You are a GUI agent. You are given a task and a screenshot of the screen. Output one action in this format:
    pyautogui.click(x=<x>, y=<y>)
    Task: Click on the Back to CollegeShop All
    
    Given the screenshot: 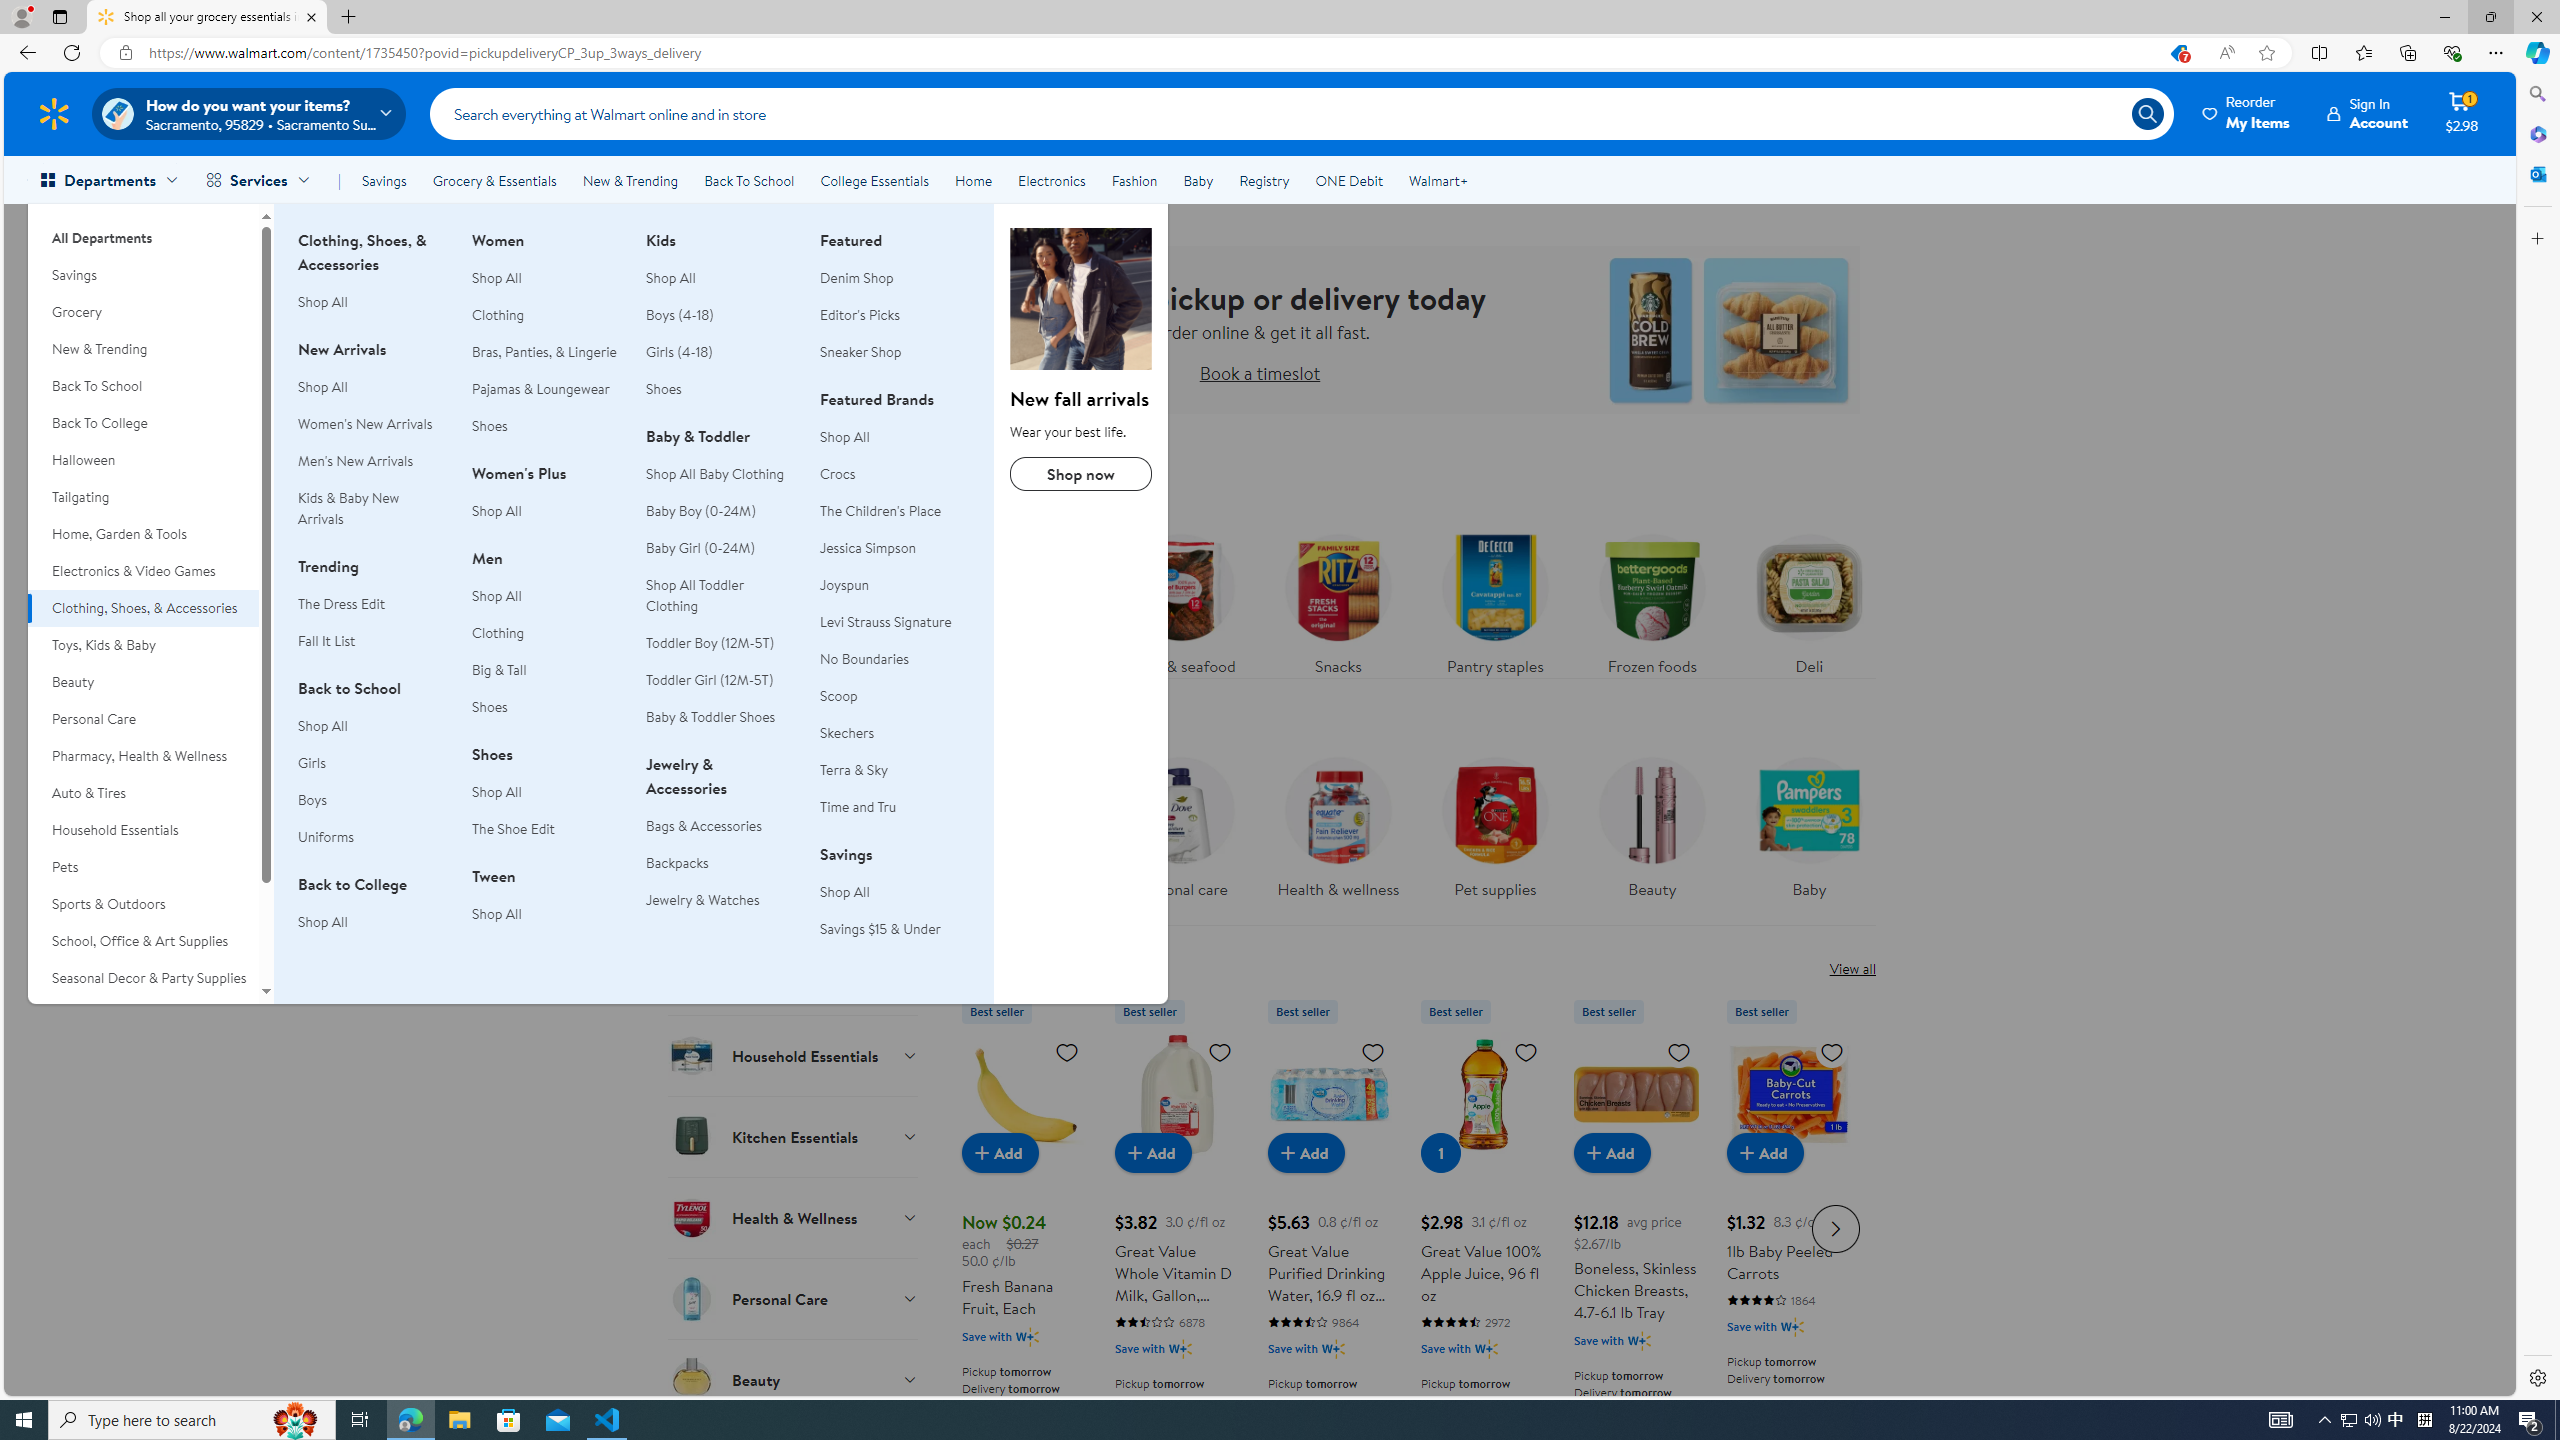 What is the action you would take?
    pyautogui.click(x=372, y=914)
    